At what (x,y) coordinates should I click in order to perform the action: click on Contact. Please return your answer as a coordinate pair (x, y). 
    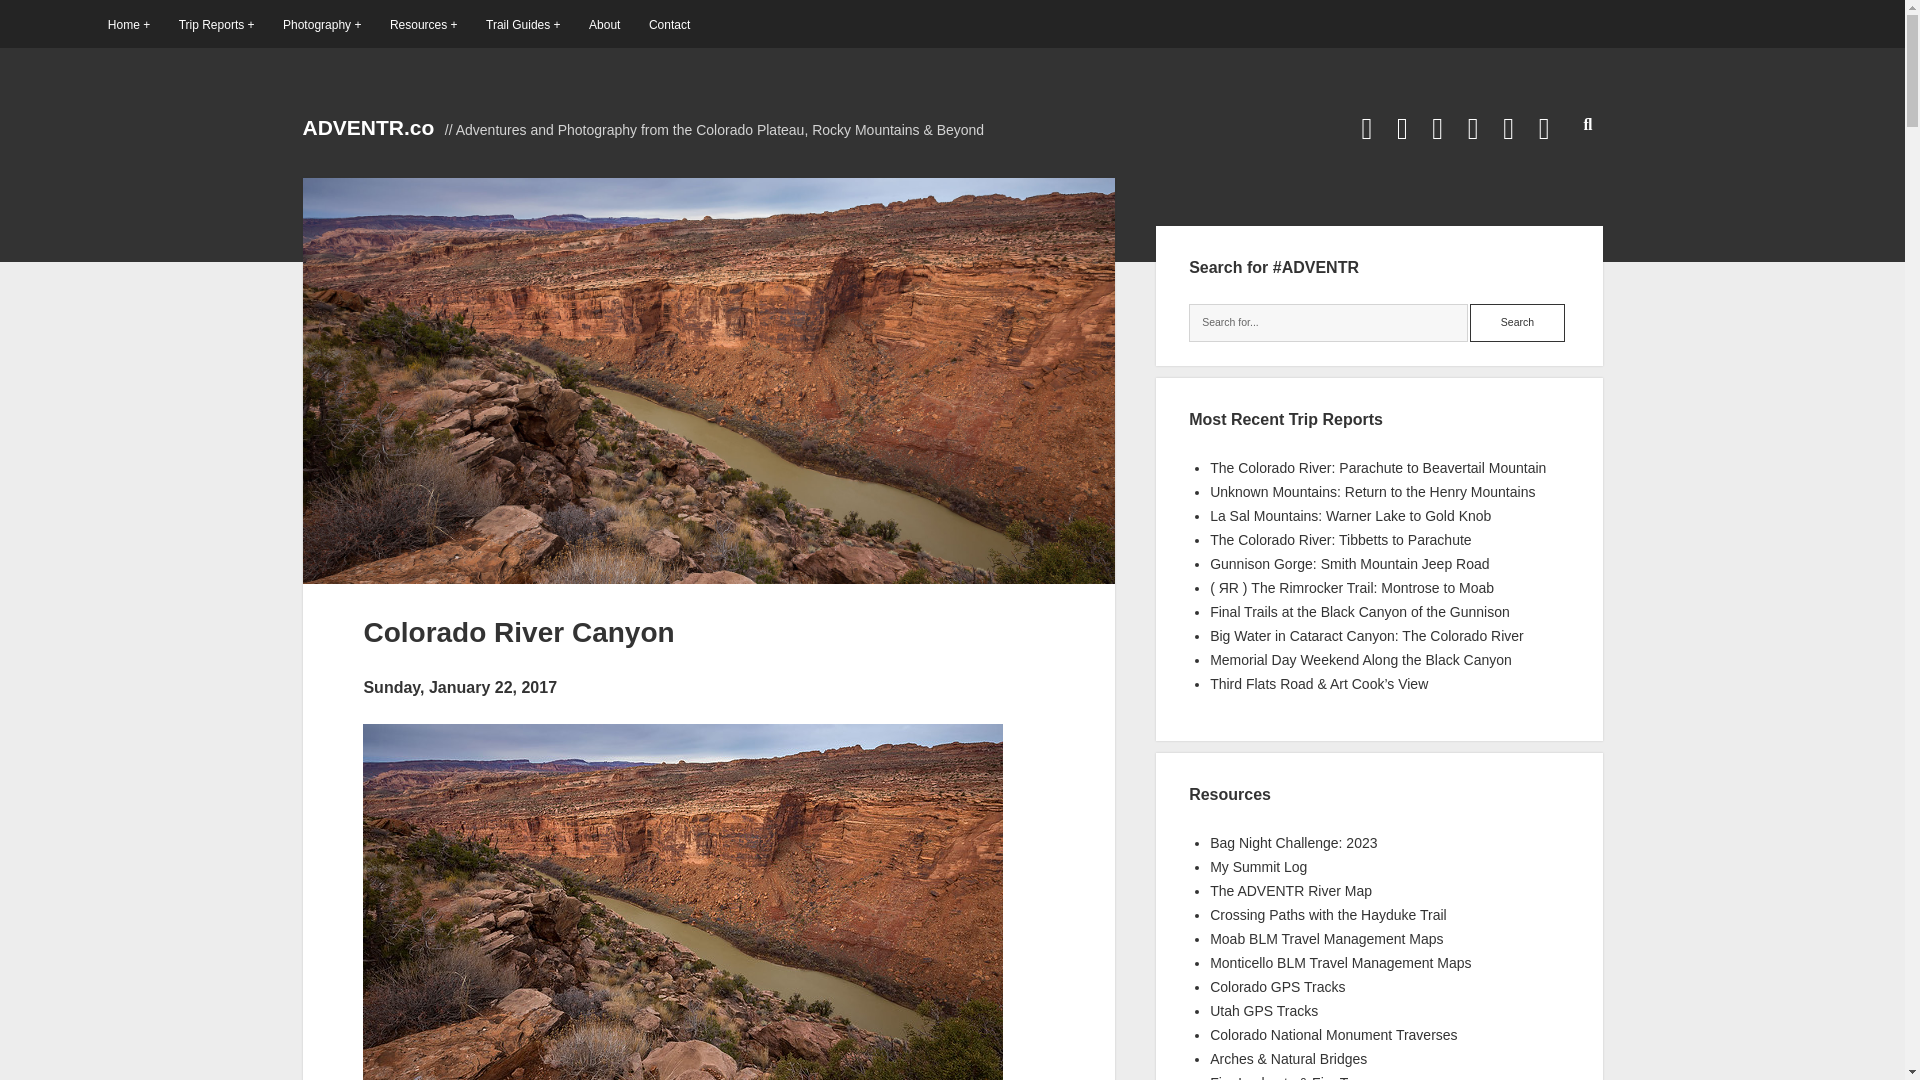
    Looking at the image, I should click on (669, 24).